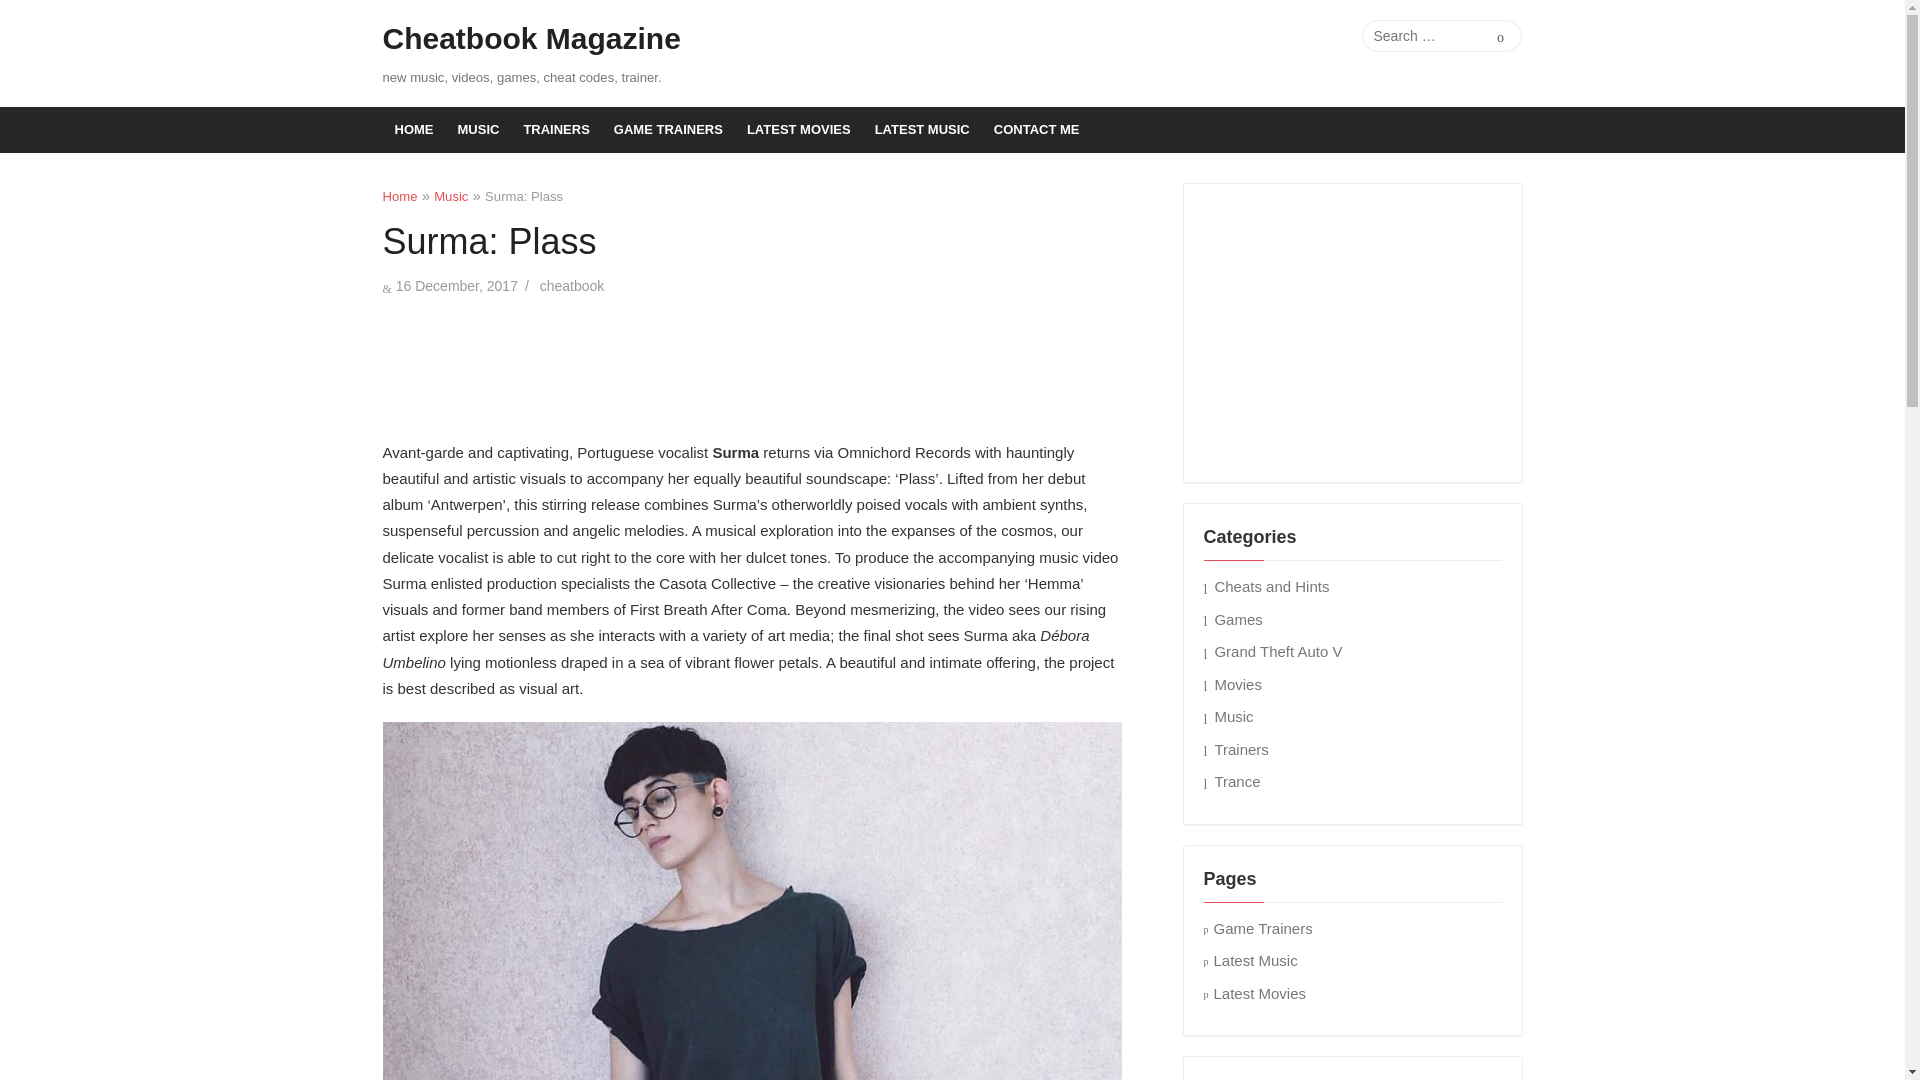 The image size is (1920, 1080). Describe the element at coordinates (922, 130) in the screenshot. I see `LATEST MUSIC` at that location.